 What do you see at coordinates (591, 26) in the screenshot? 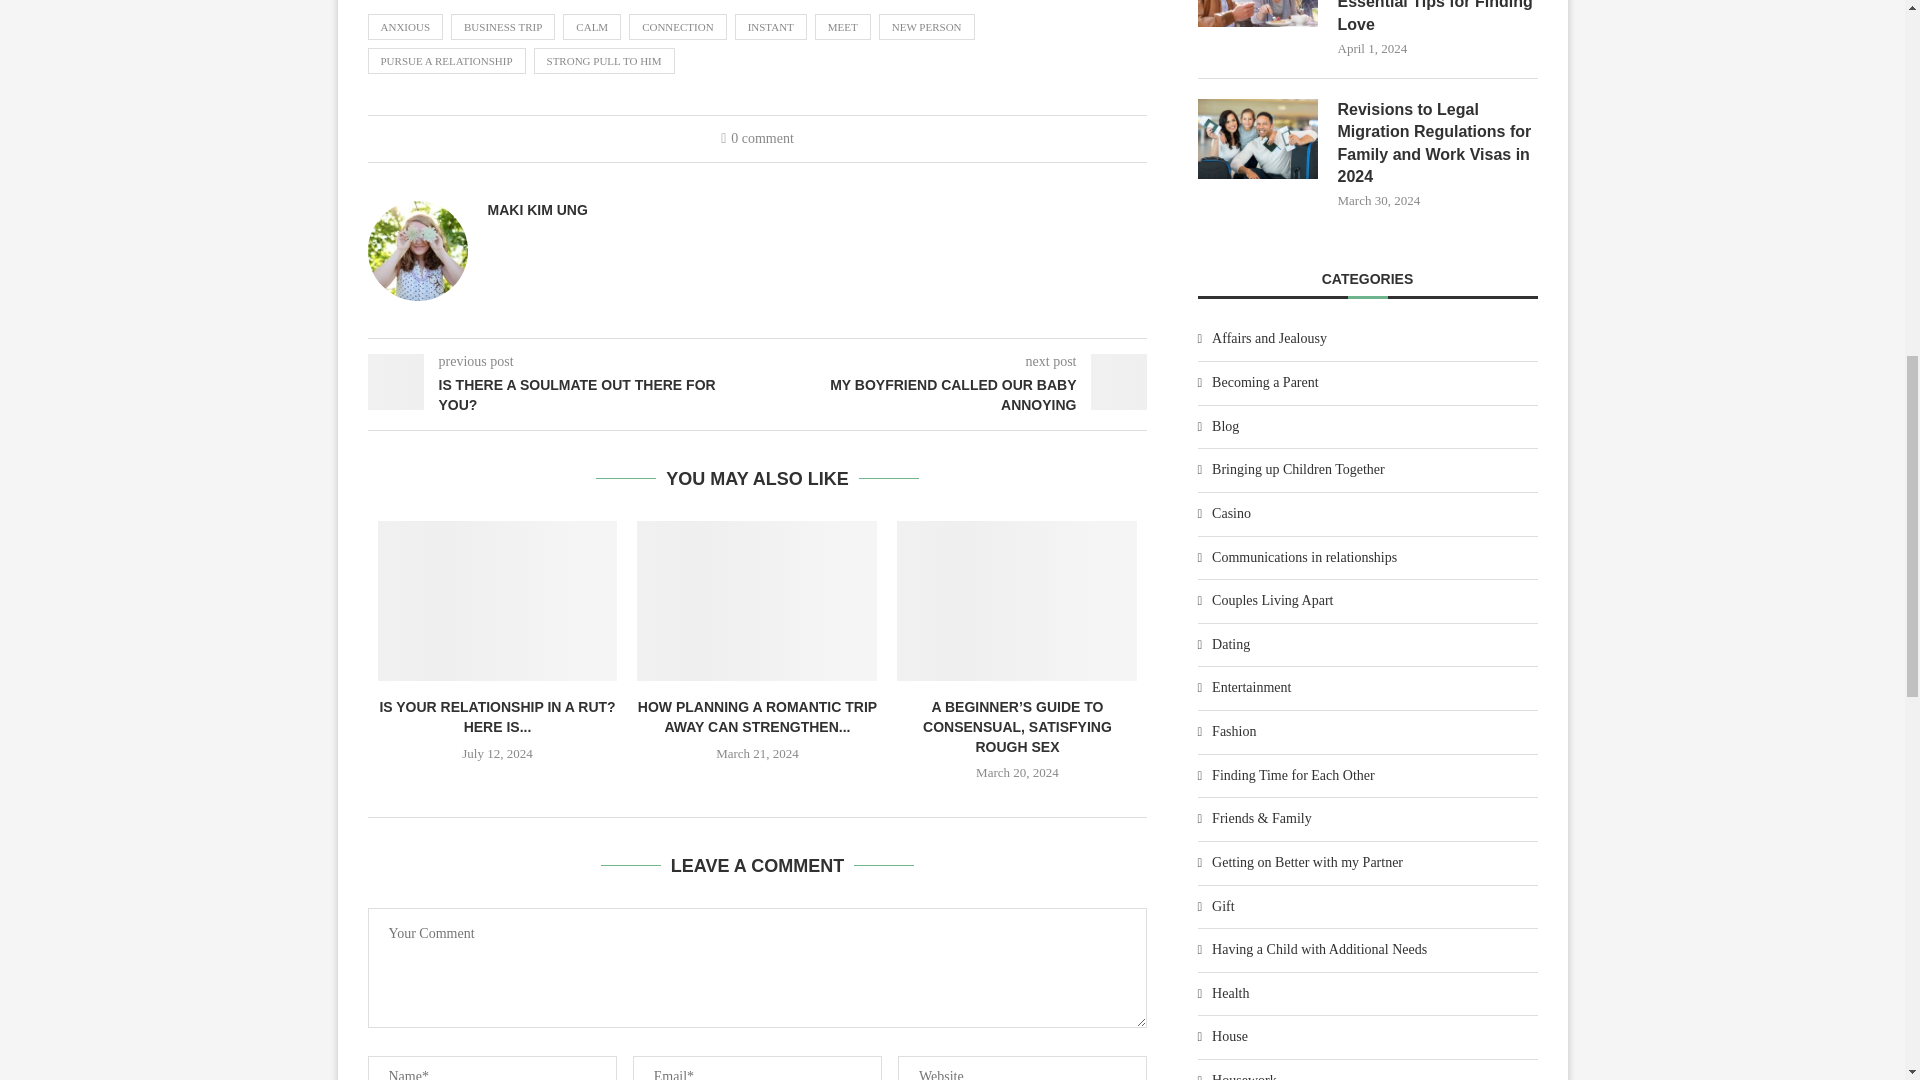
I see `CALM` at bounding box center [591, 26].